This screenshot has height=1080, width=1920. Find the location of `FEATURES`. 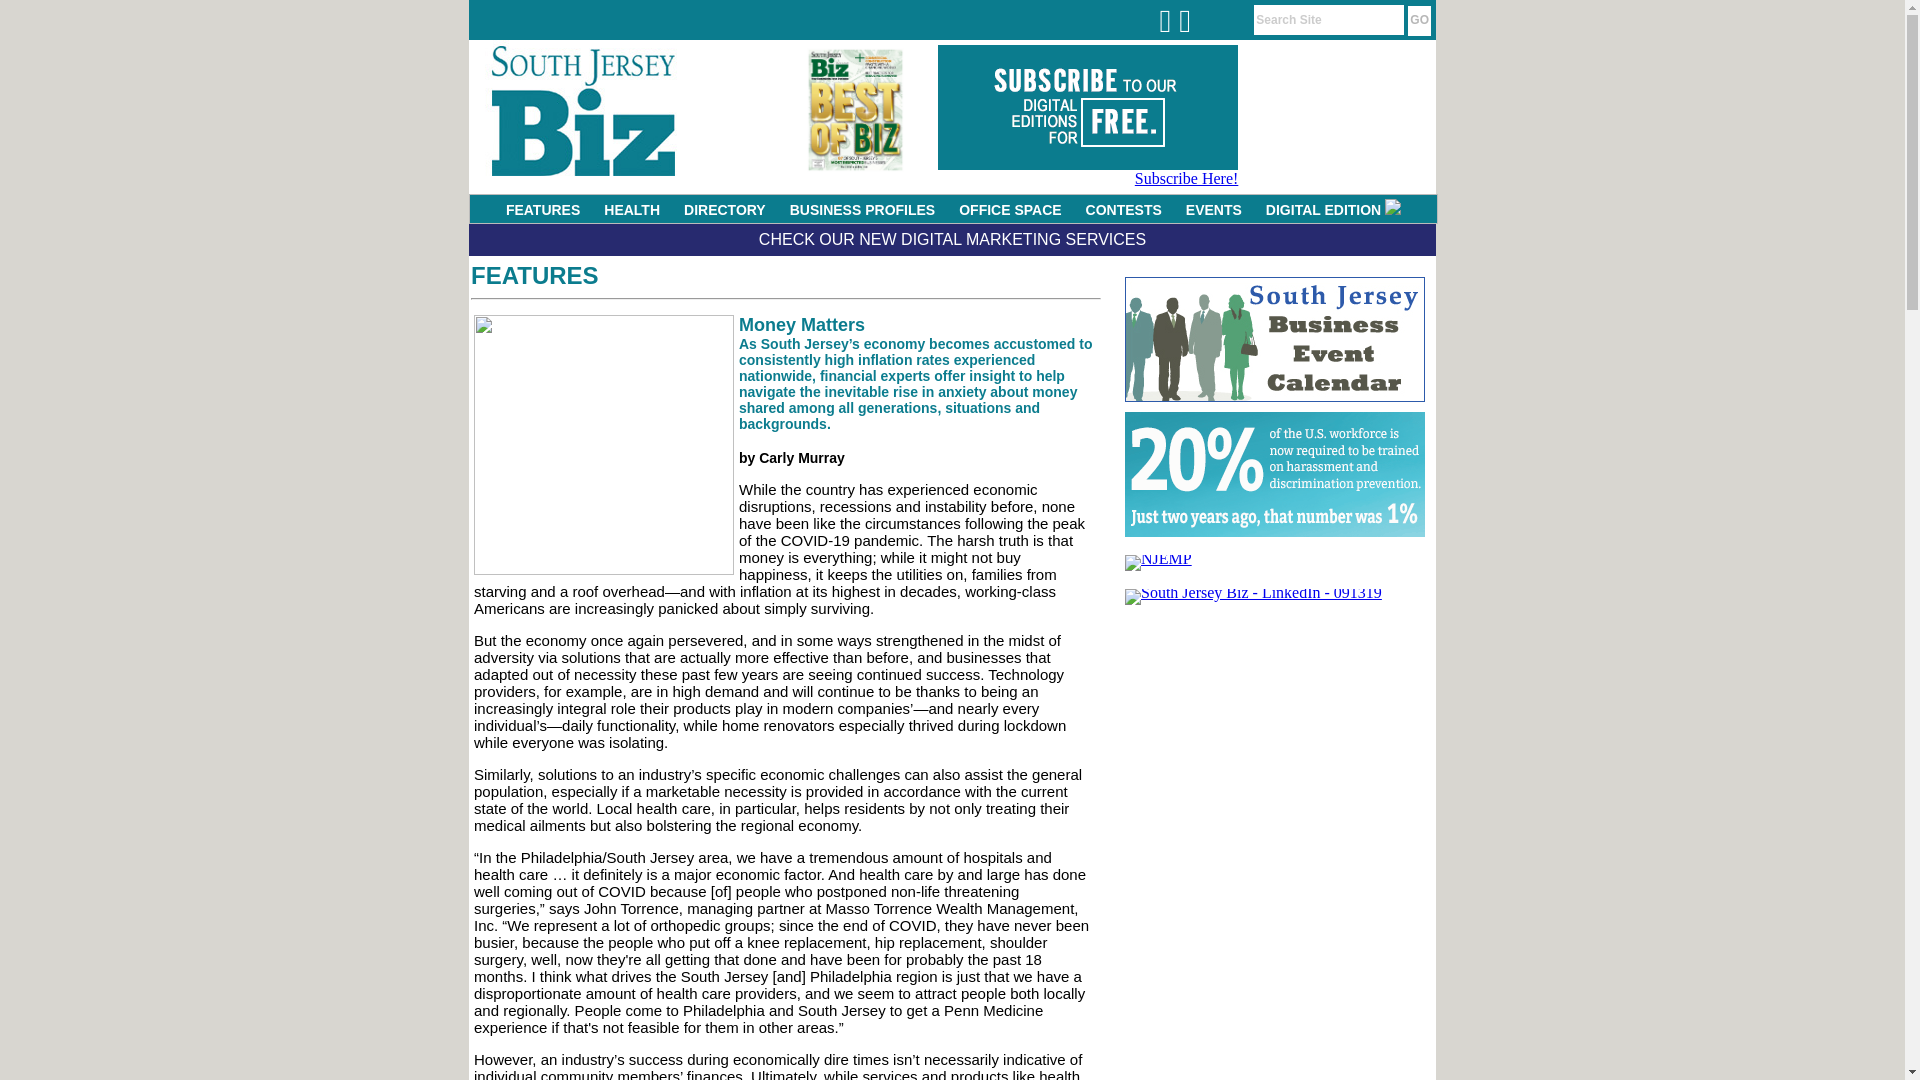

FEATURES is located at coordinates (542, 210).